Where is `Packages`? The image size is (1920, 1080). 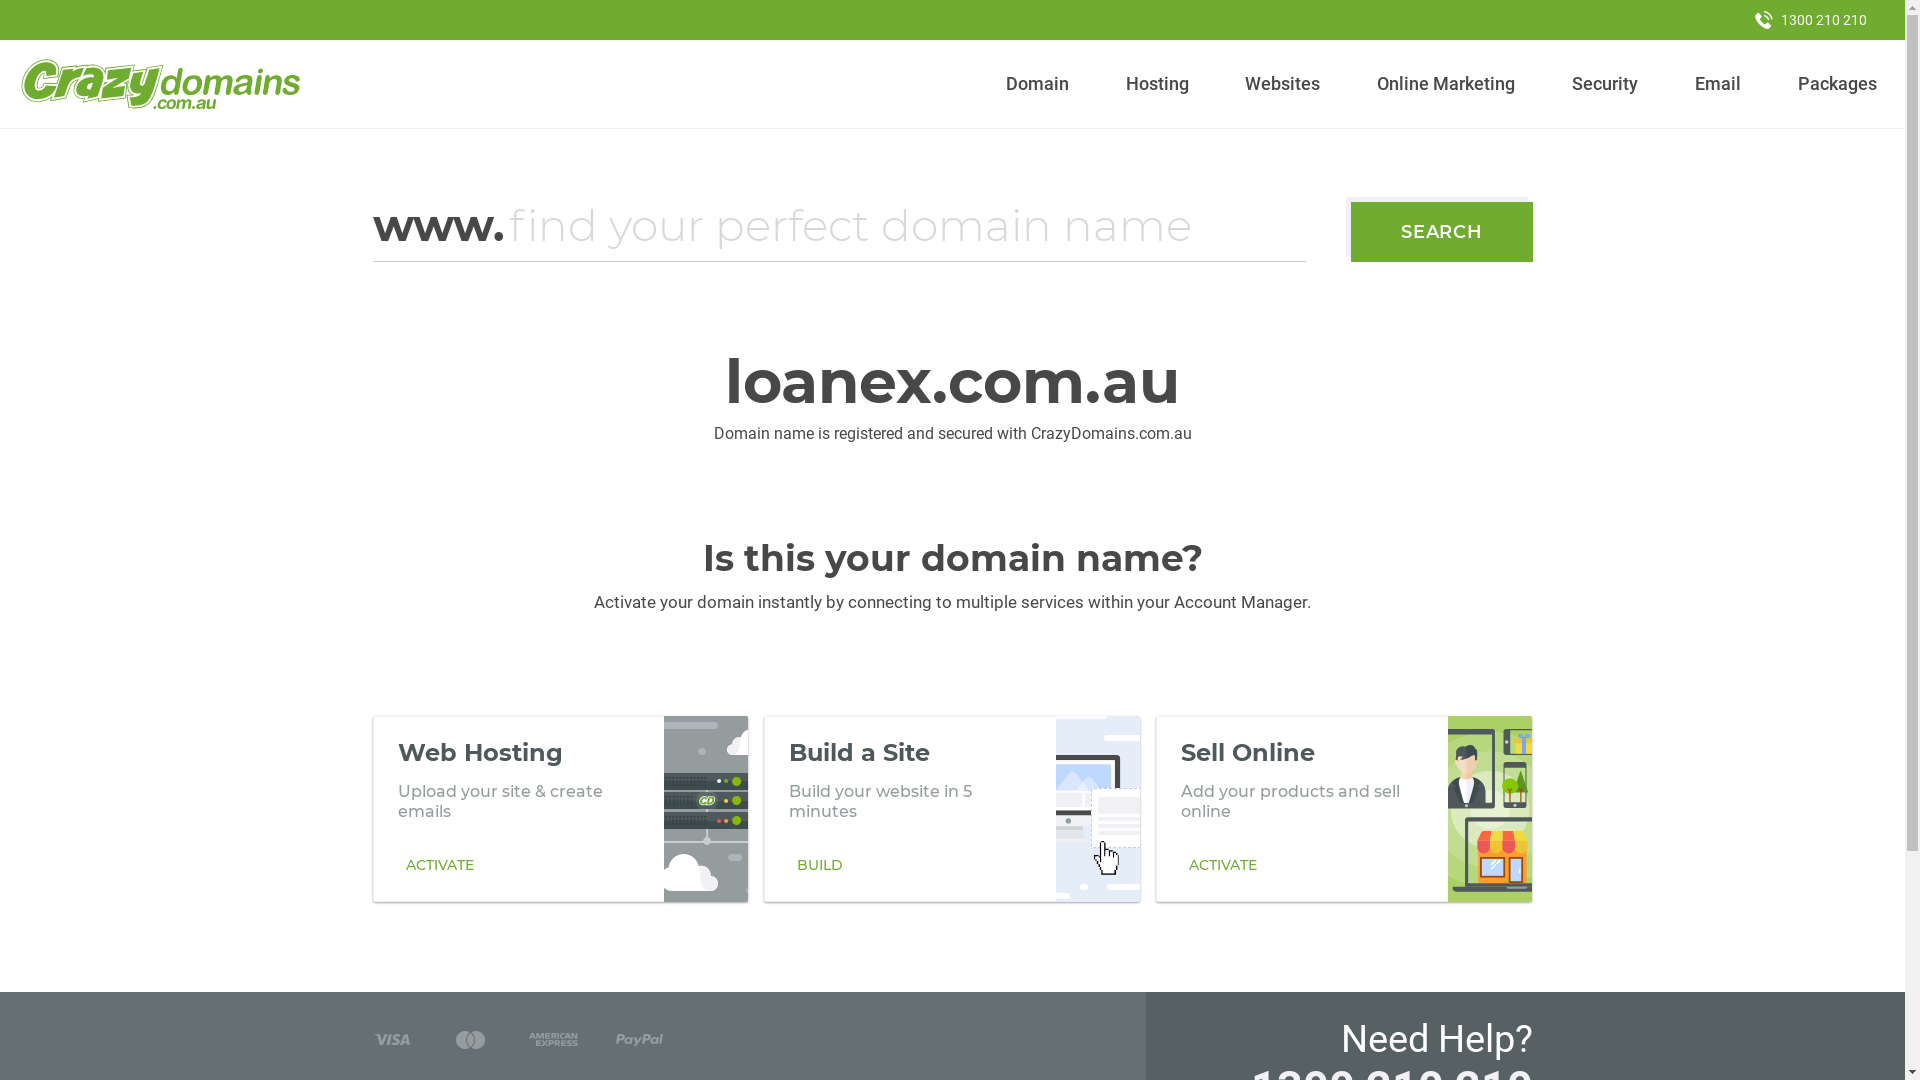 Packages is located at coordinates (1837, 84).